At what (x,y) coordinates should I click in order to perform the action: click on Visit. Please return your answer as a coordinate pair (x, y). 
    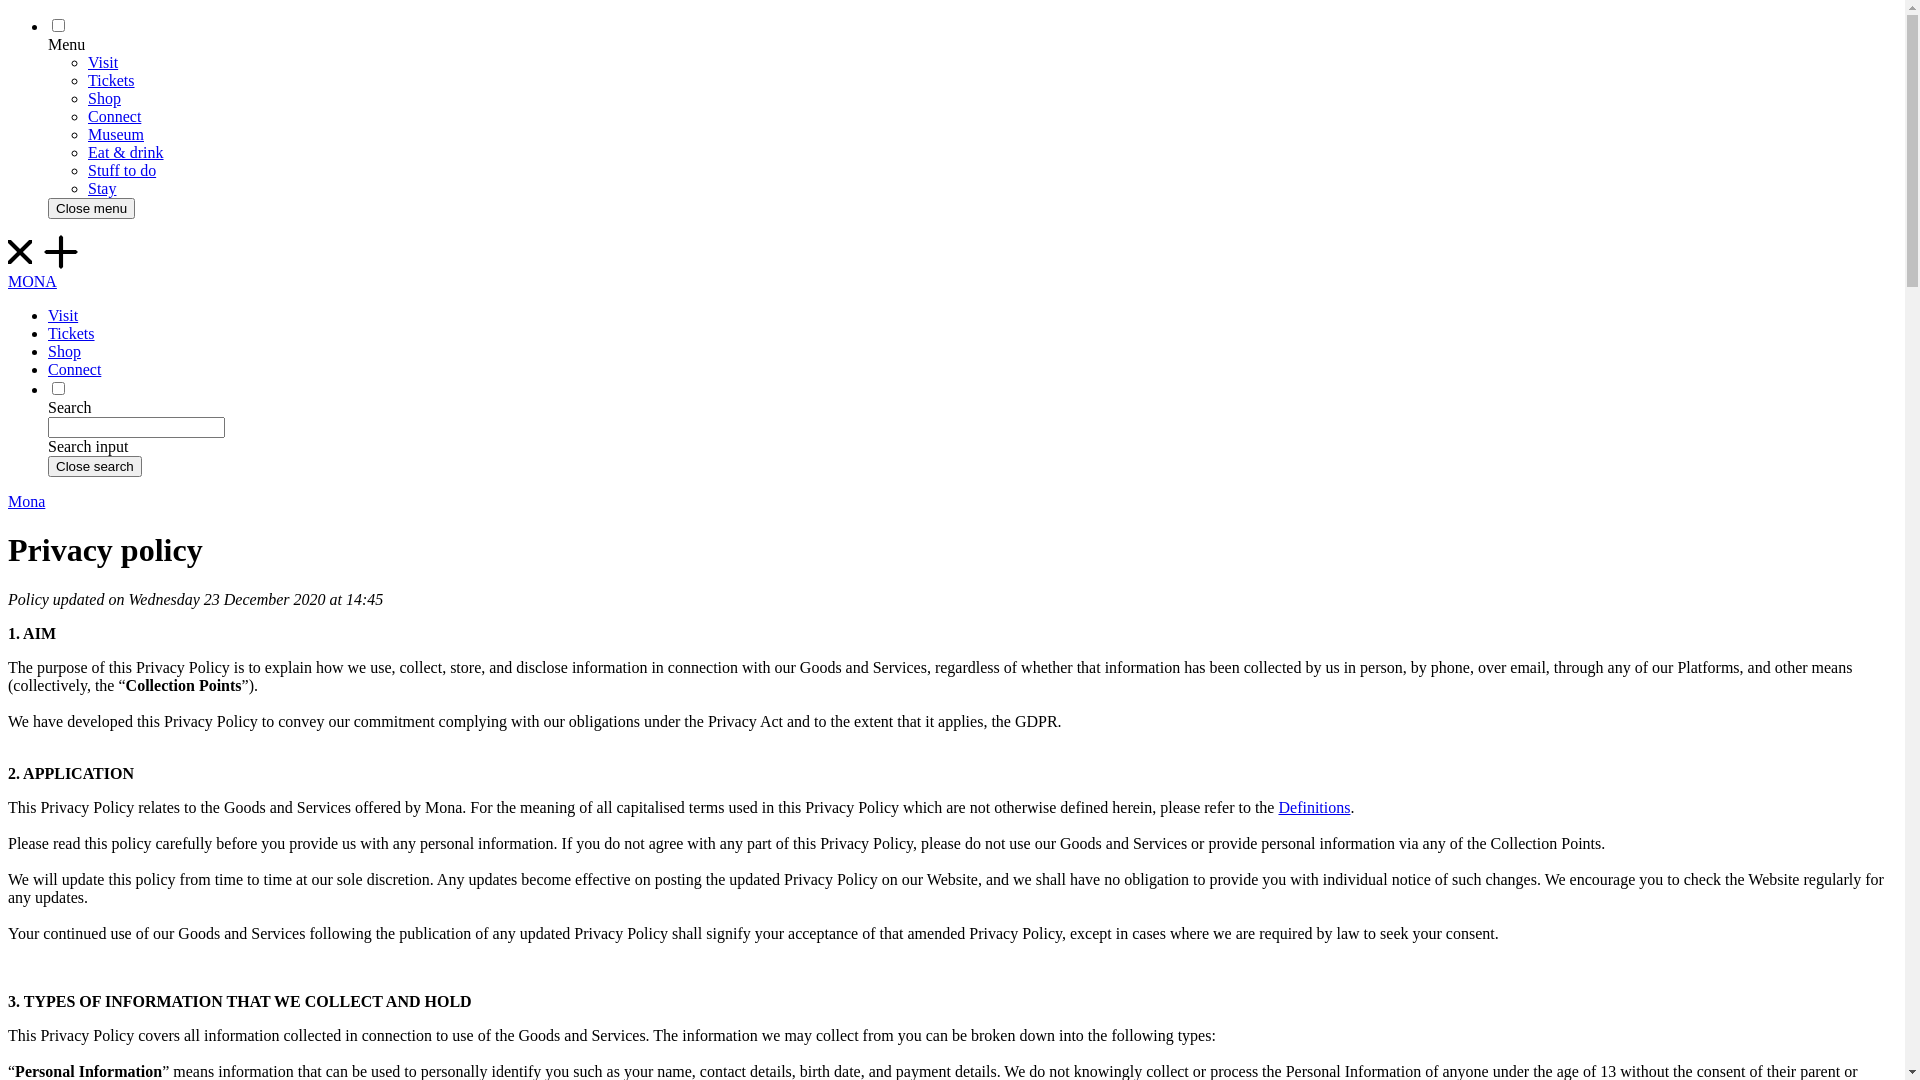
    Looking at the image, I should click on (103, 62).